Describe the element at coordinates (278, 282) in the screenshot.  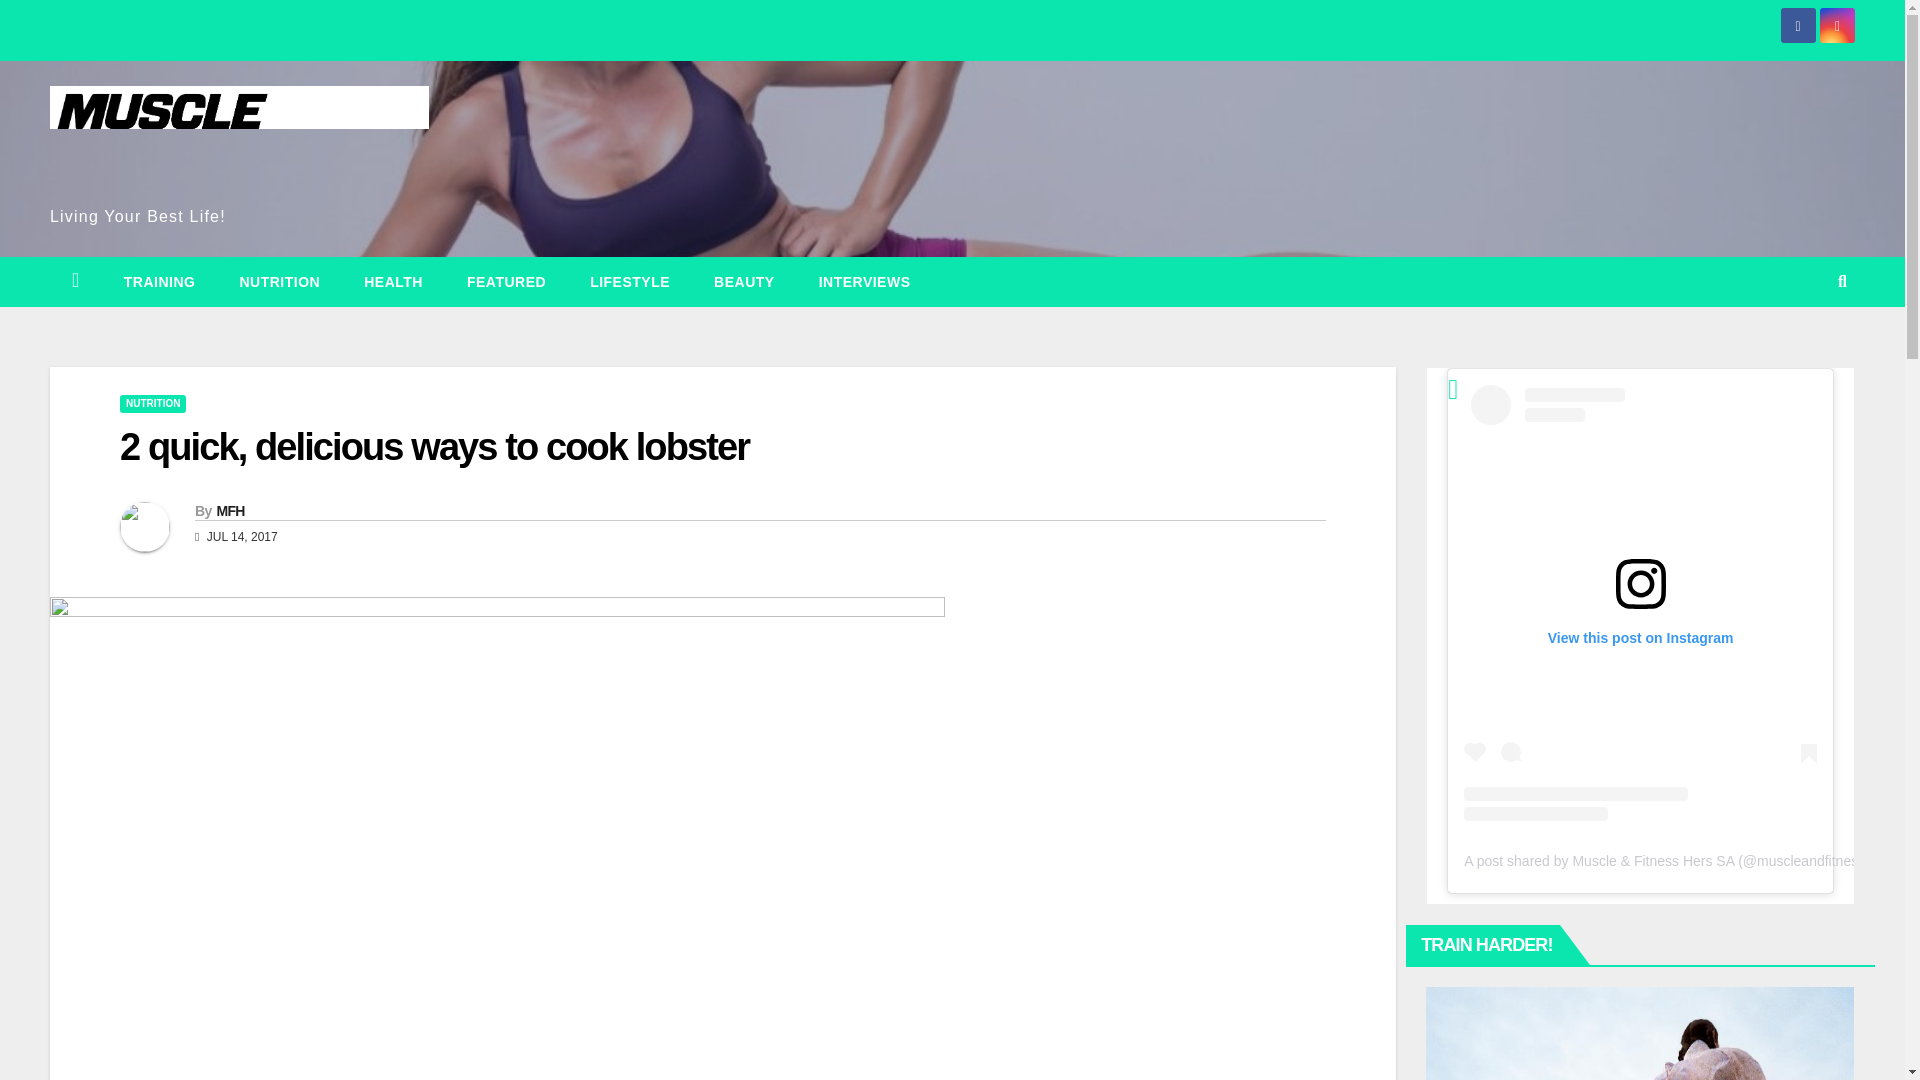
I see `Nutrition` at that location.